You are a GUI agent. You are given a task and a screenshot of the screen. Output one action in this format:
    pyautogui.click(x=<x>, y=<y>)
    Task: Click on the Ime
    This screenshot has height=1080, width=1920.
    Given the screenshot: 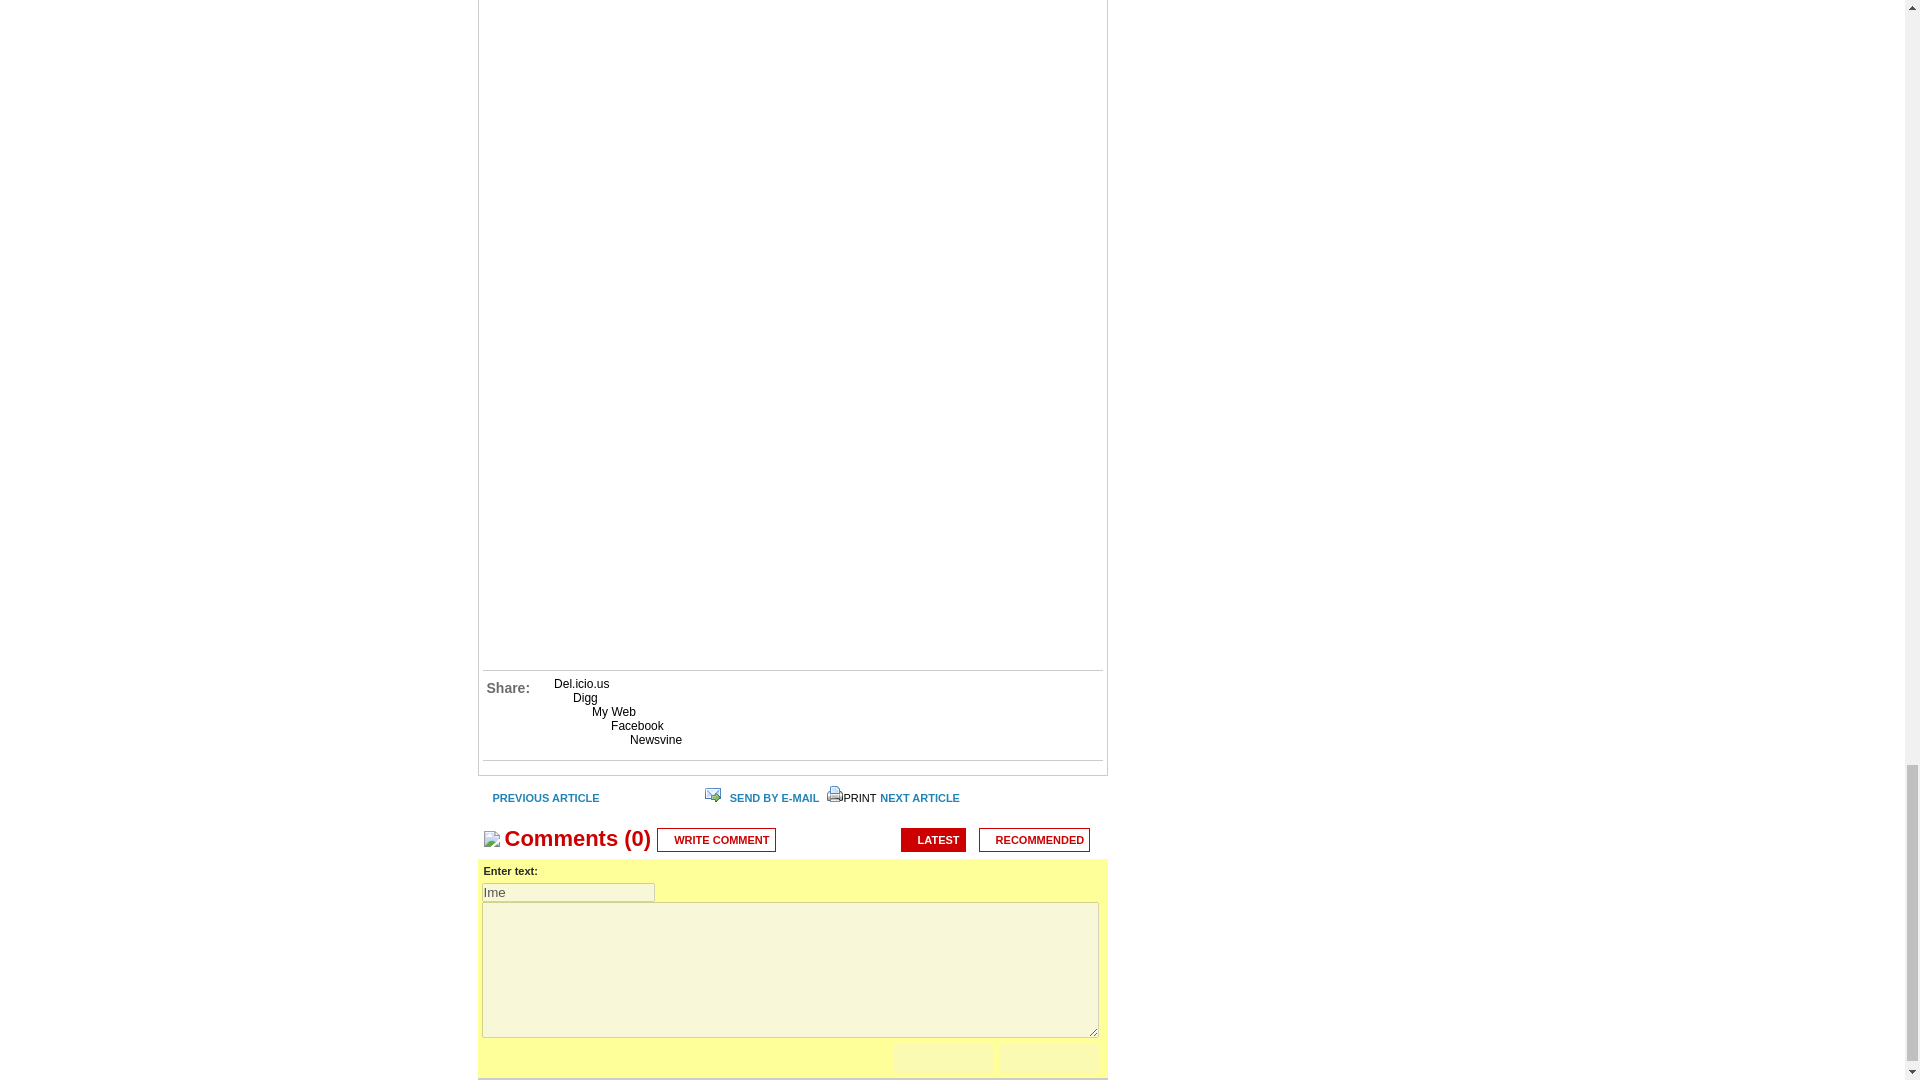 What is the action you would take?
    pyautogui.click(x=568, y=892)
    